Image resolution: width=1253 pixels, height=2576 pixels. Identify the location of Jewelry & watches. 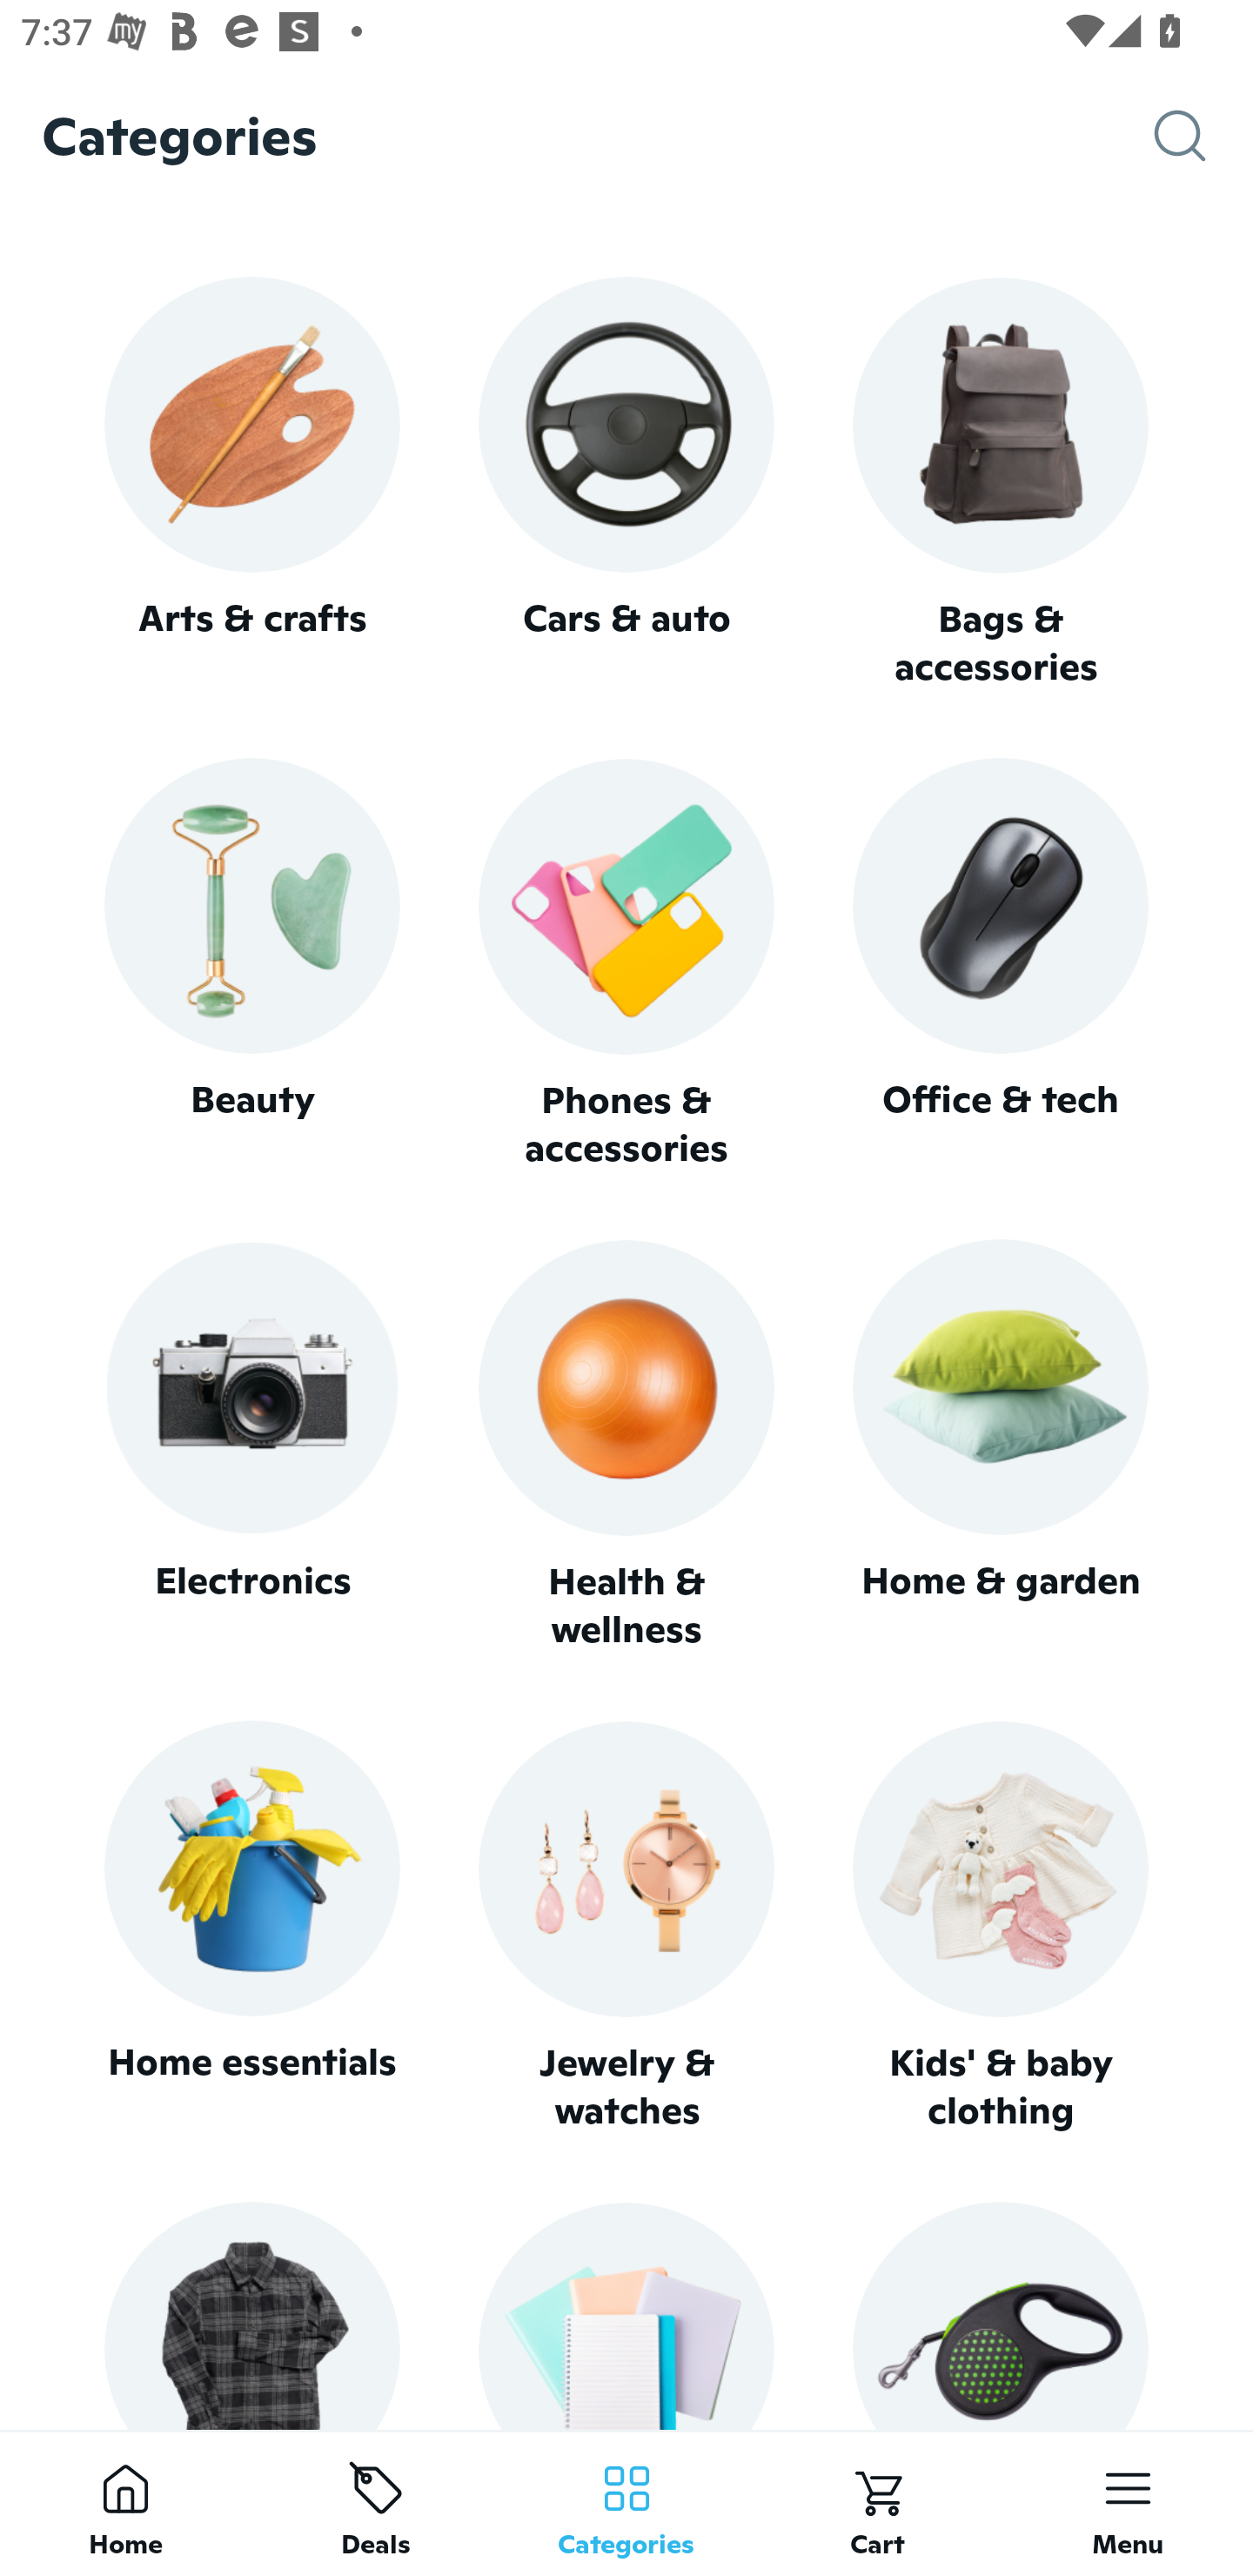
(626, 1927).